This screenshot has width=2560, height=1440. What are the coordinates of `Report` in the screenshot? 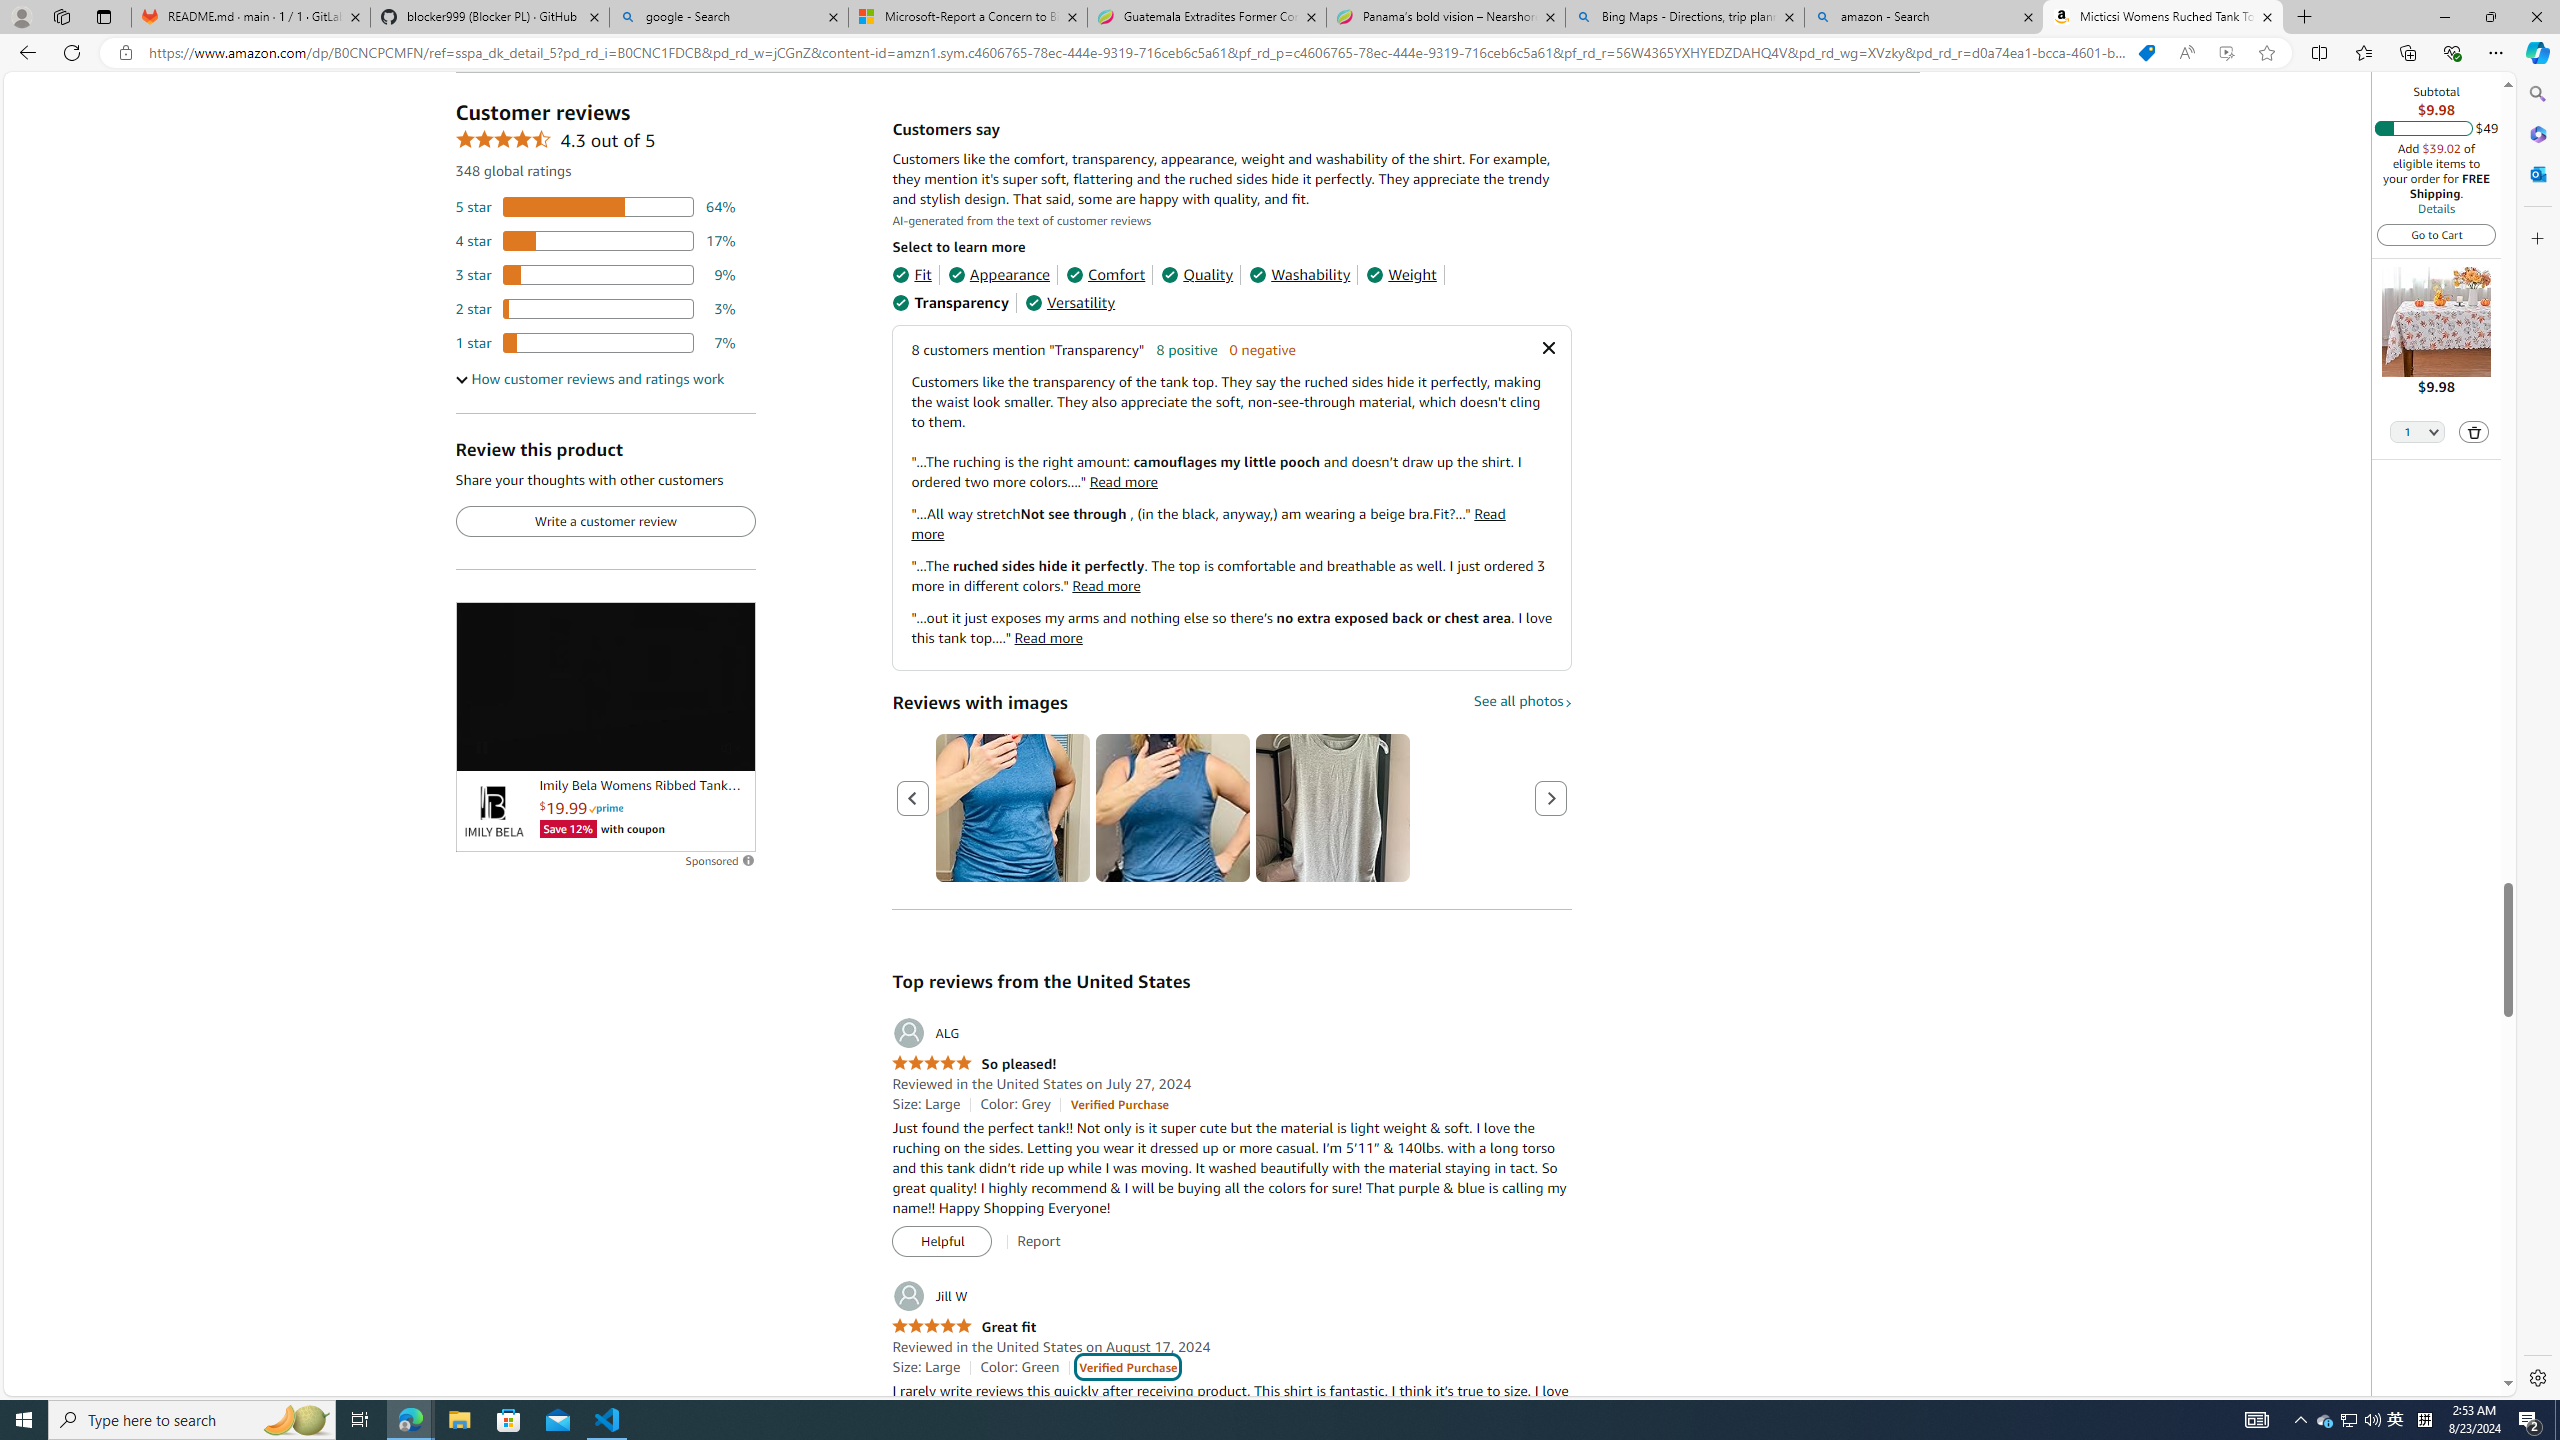 It's located at (1038, 1242).